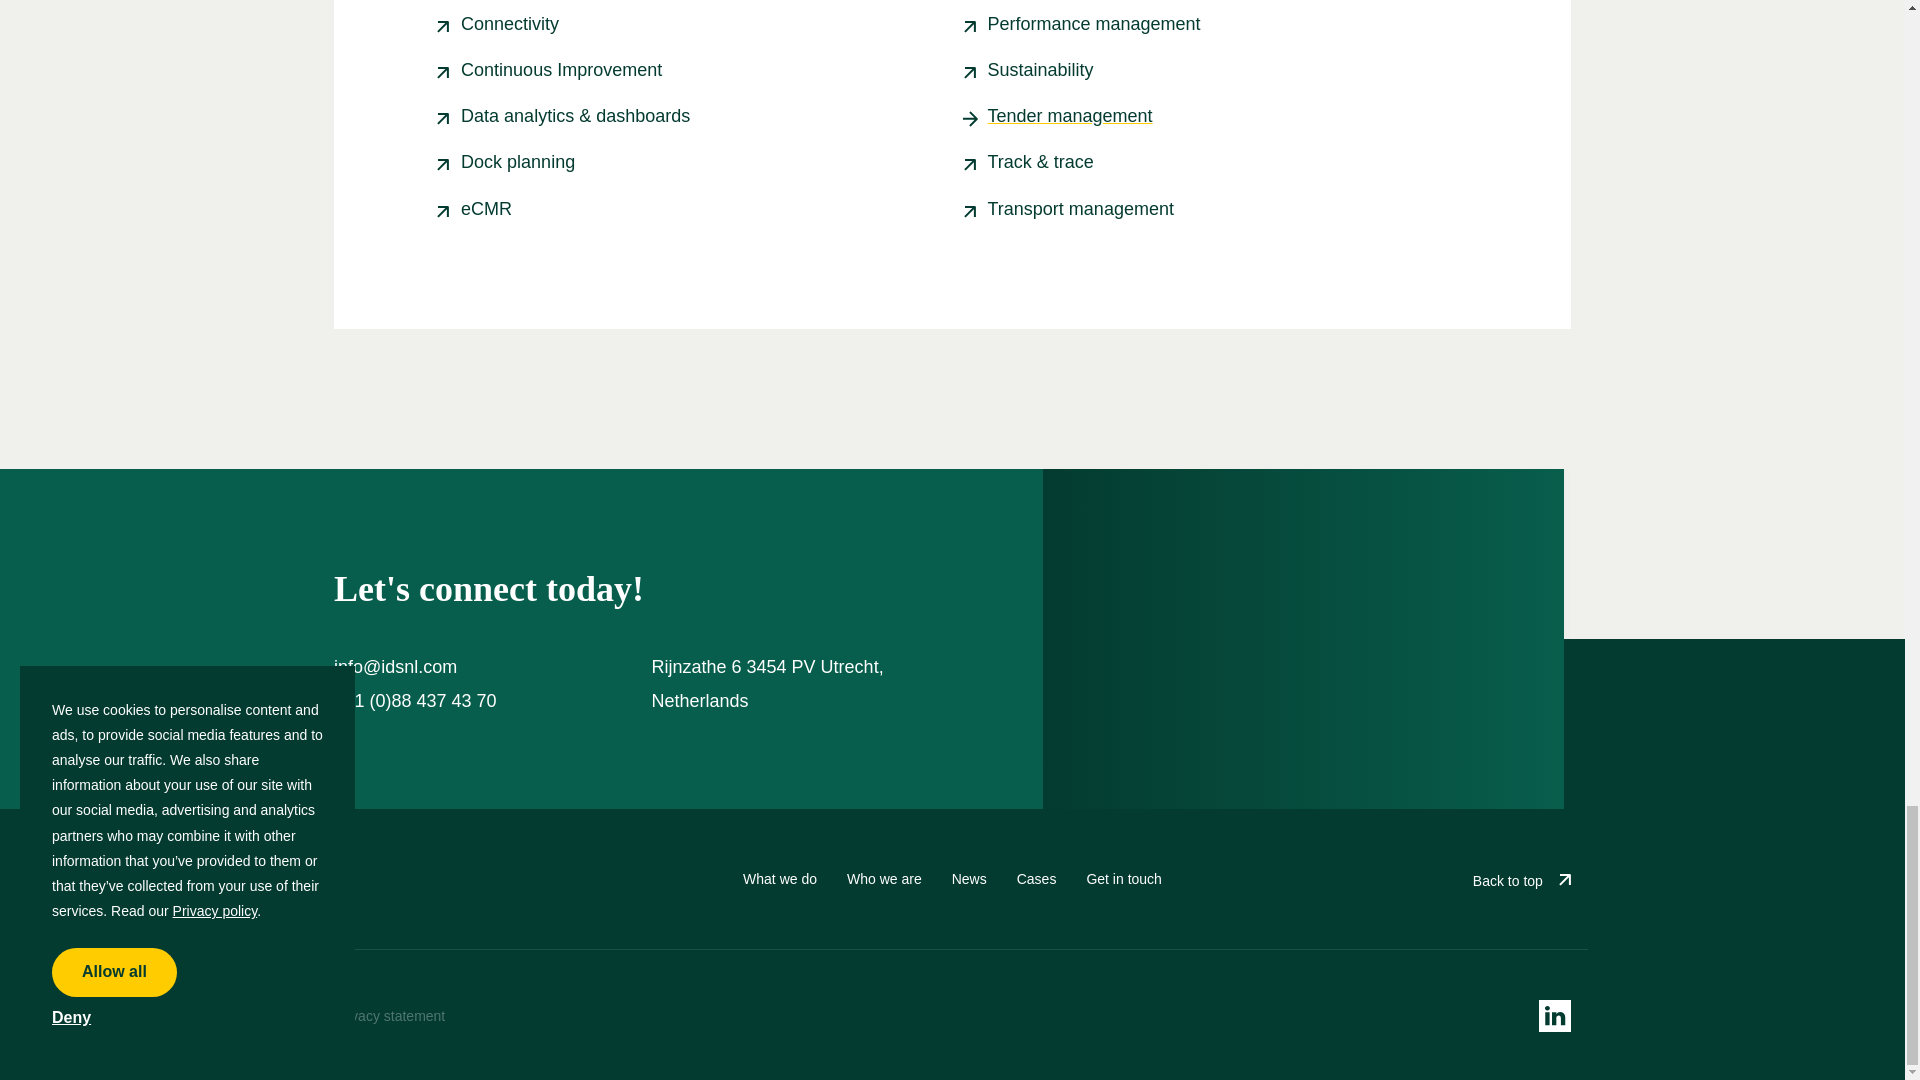  Describe the element at coordinates (390, 1015) in the screenshot. I see `Privacy statement` at that location.